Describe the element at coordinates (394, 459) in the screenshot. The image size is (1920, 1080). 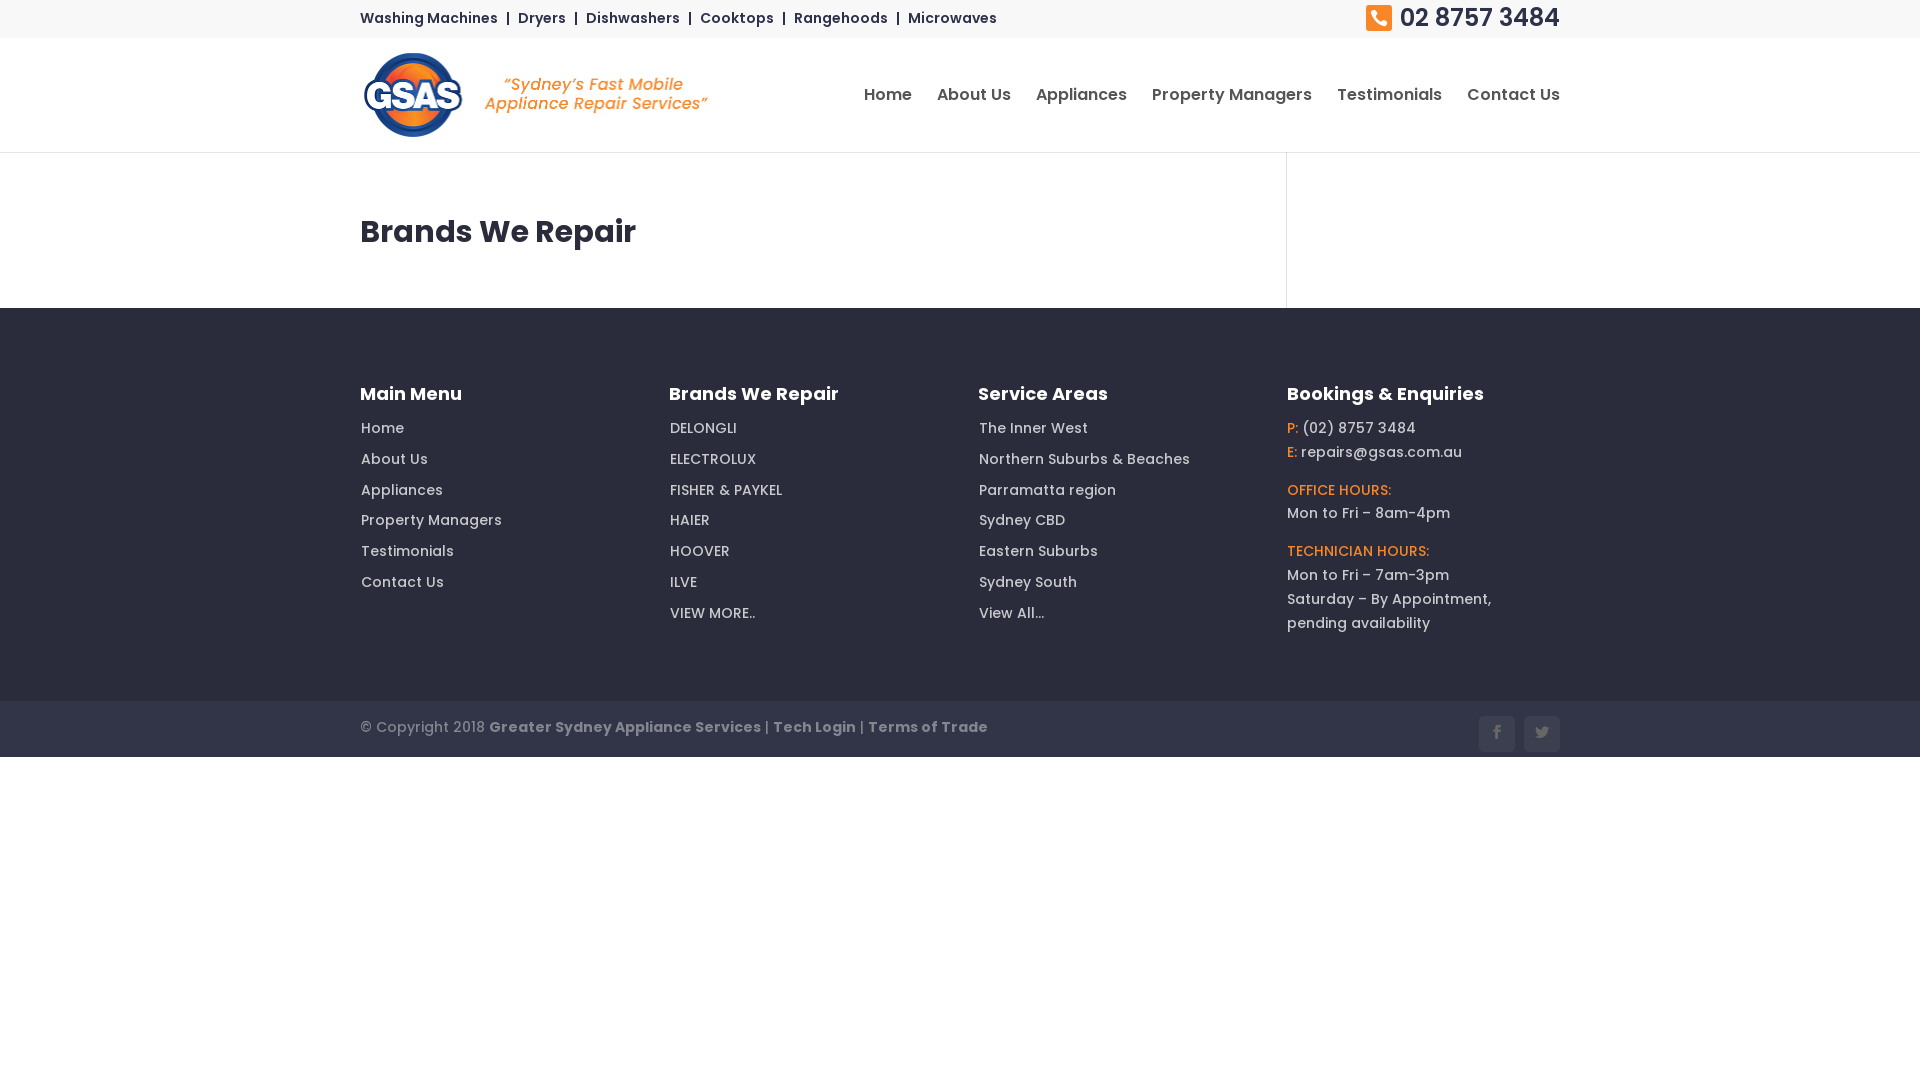
I see `About Us` at that location.